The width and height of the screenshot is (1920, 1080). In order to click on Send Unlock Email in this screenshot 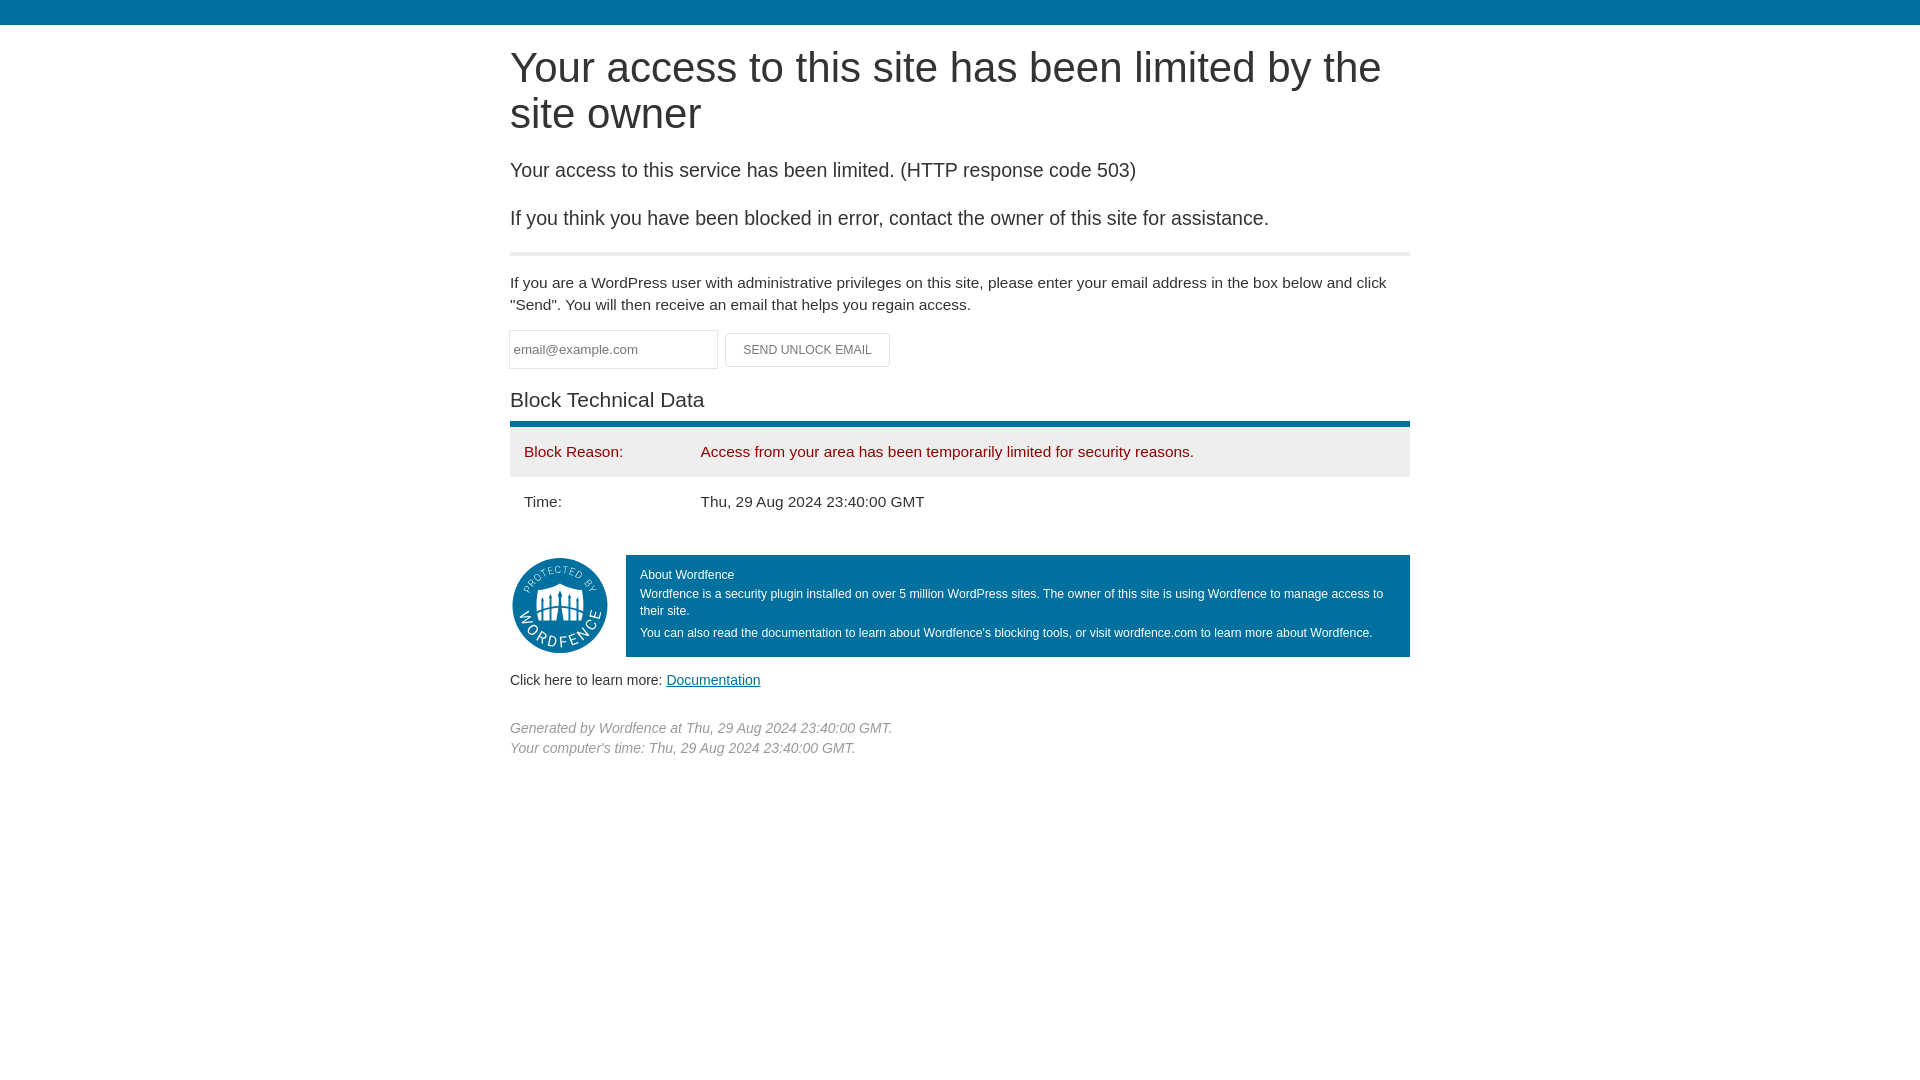, I will do `click(808, 350)`.